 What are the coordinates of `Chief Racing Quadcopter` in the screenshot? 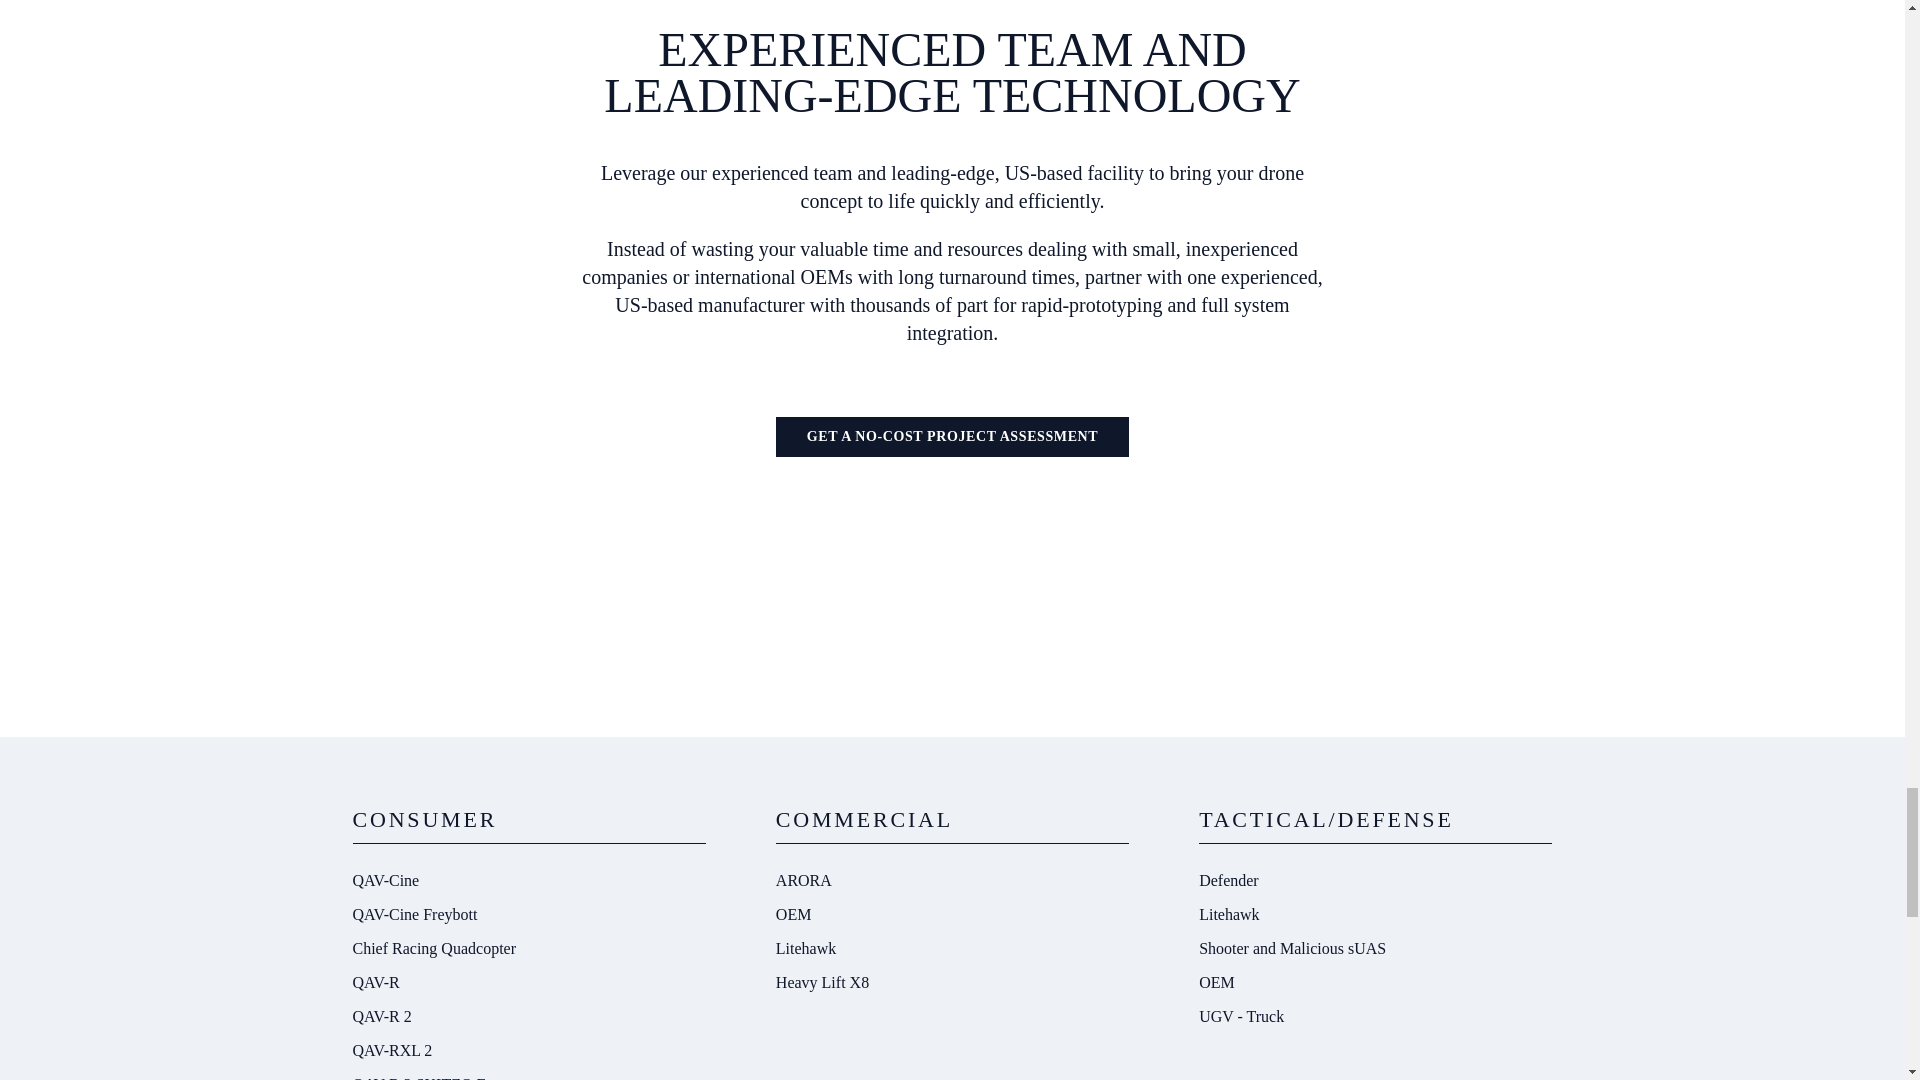 It's located at (528, 948).